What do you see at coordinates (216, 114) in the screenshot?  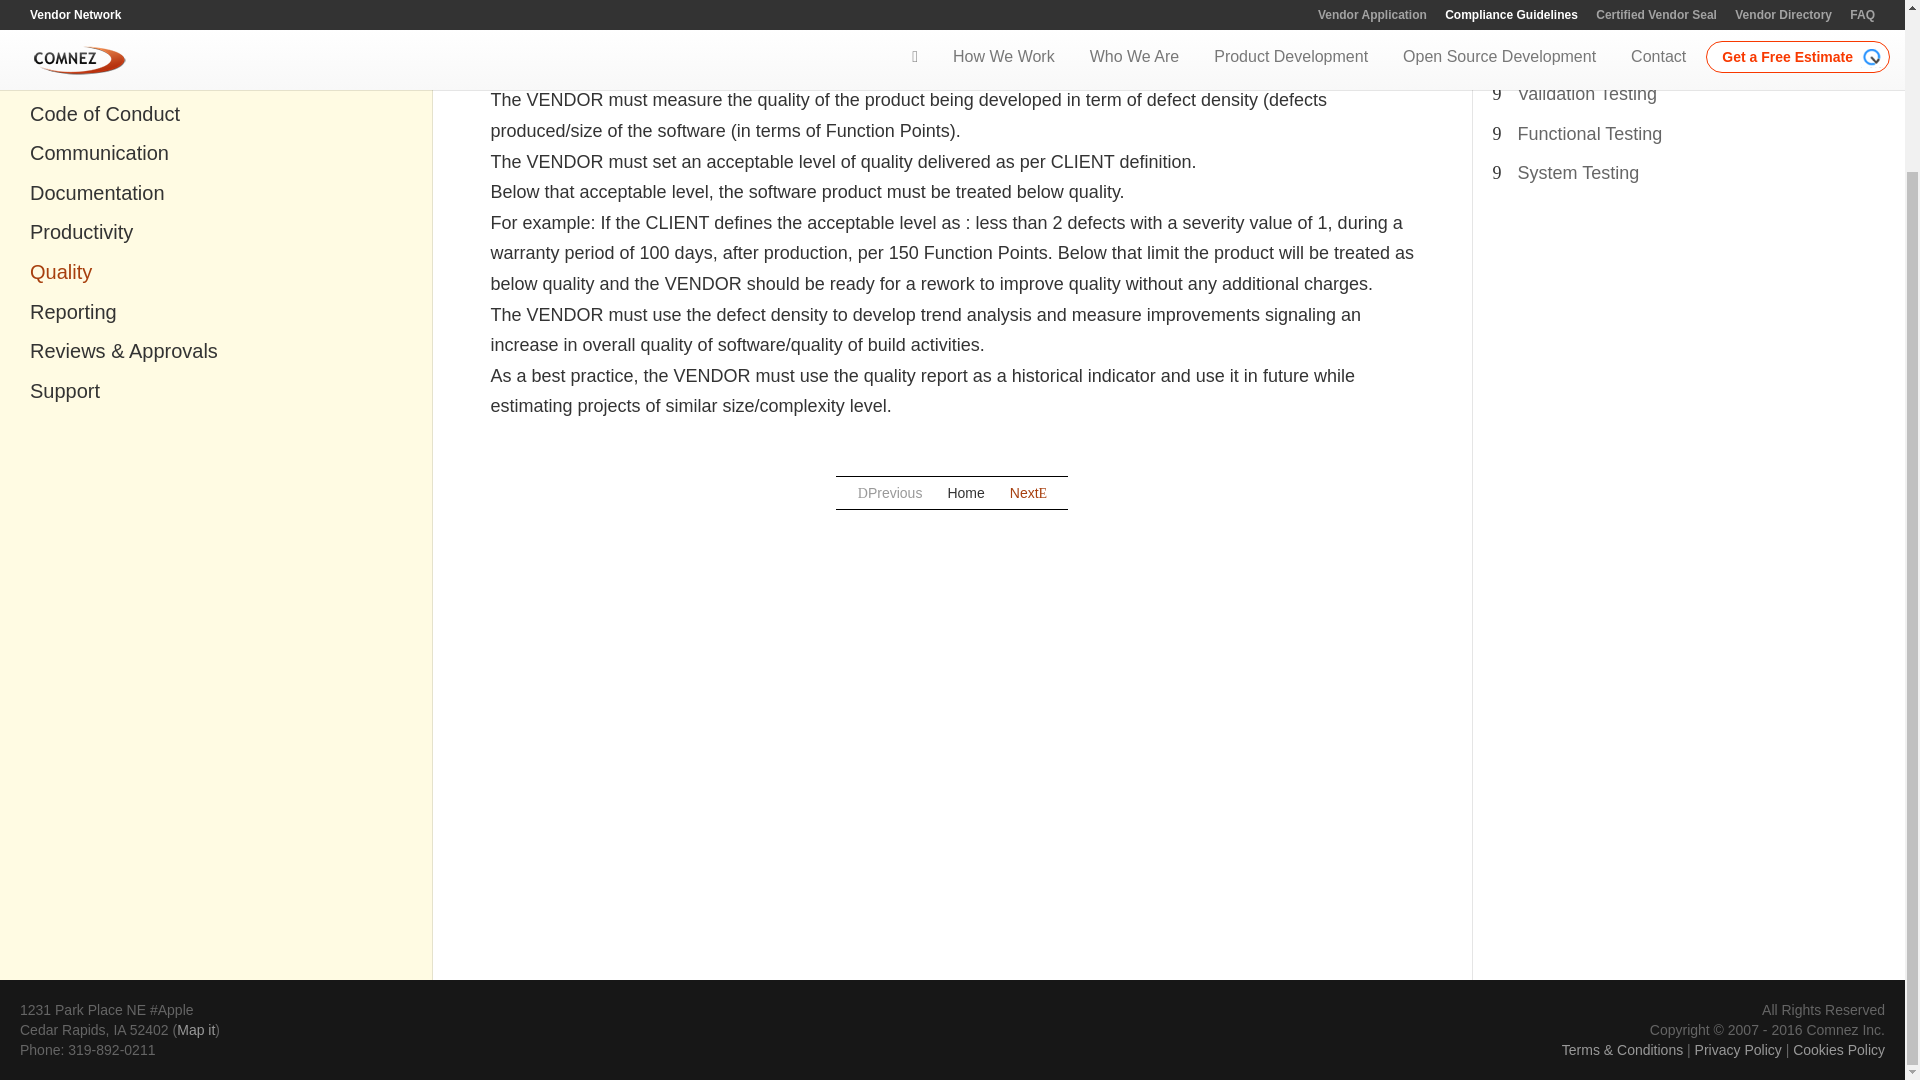 I see `Code of Conduct` at bounding box center [216, 114].